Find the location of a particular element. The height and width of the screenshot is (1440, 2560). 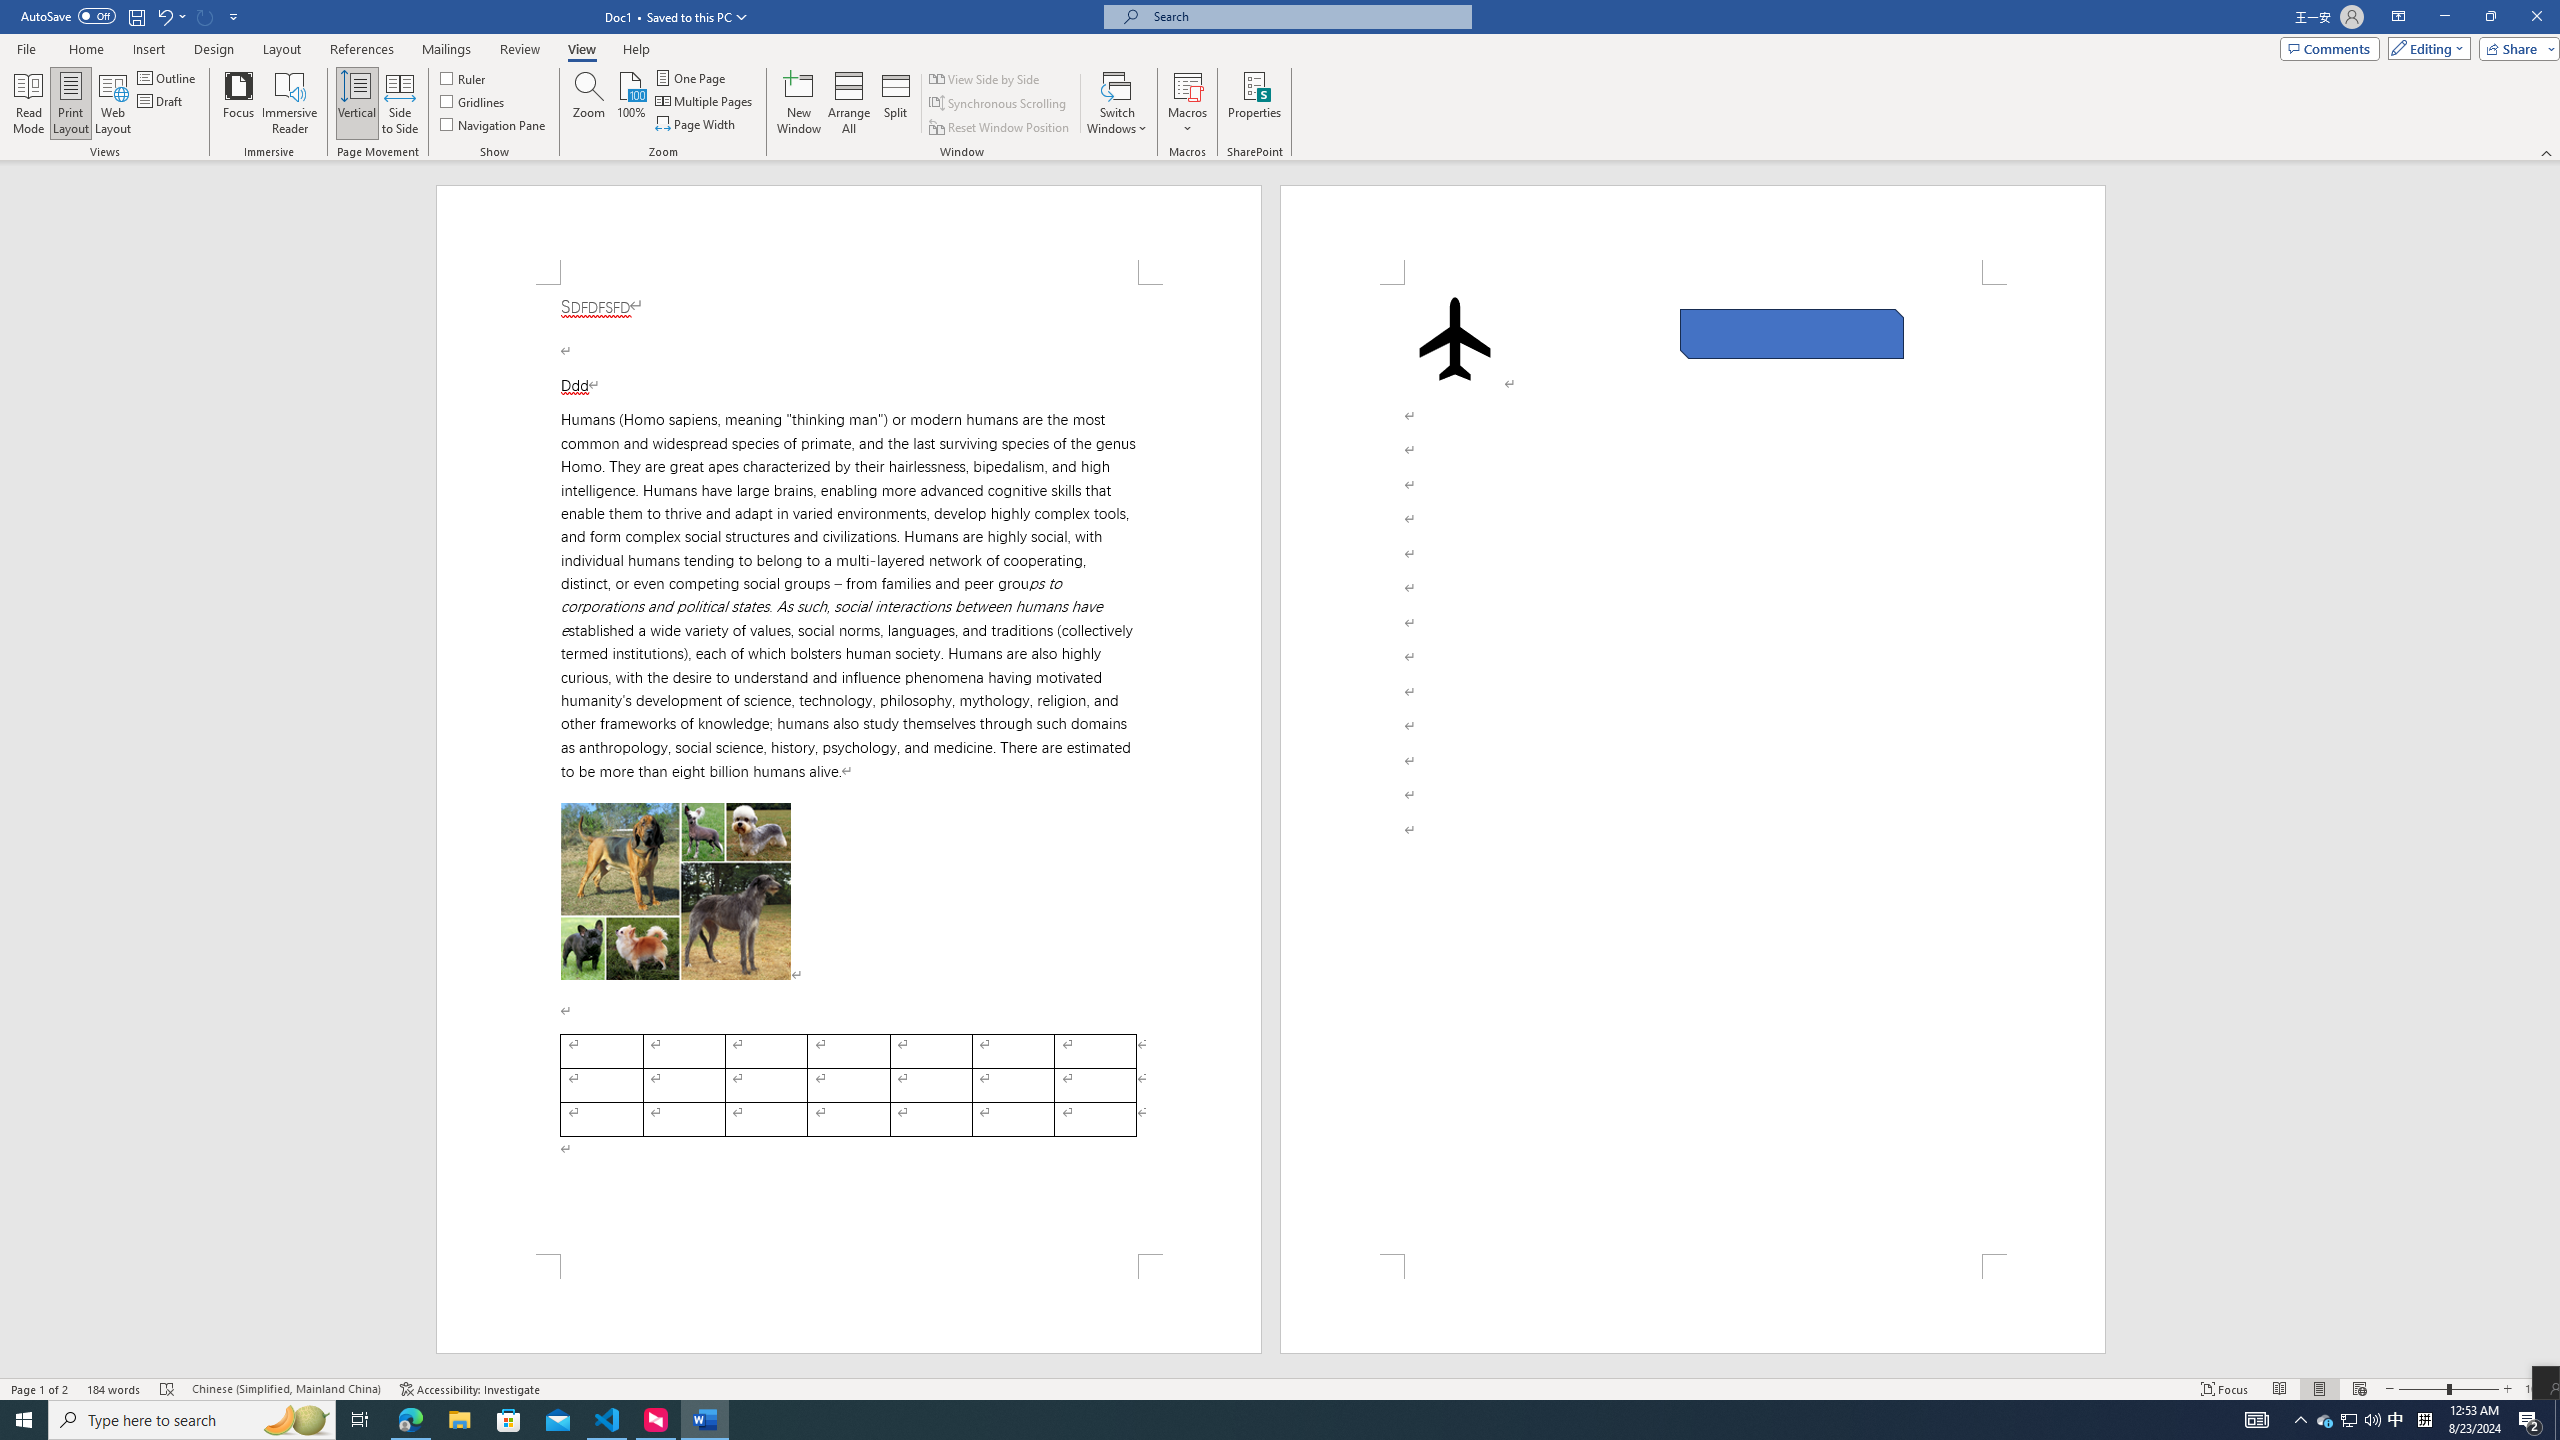

Design is located at coordinates (214, 49).